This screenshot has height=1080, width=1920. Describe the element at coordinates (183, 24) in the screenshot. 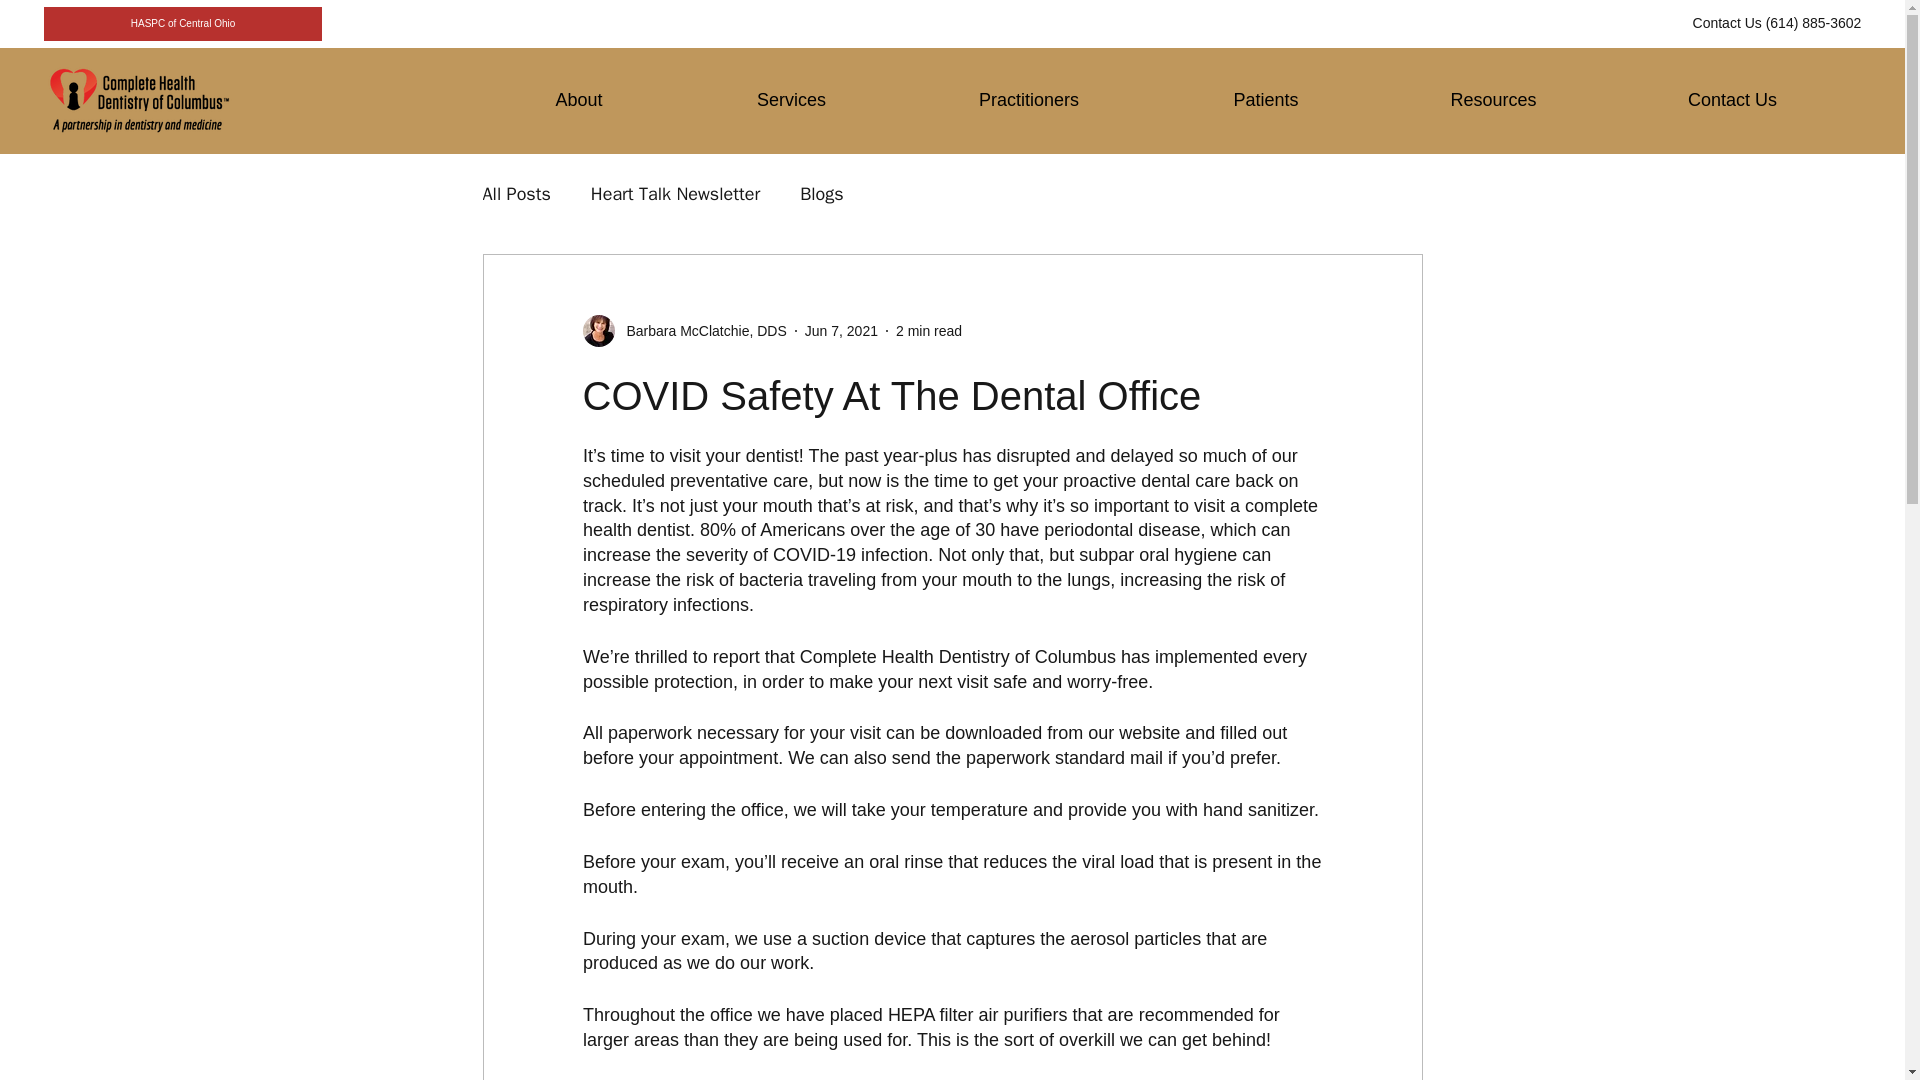

I see `HASPC of Central Ohio` at that location.